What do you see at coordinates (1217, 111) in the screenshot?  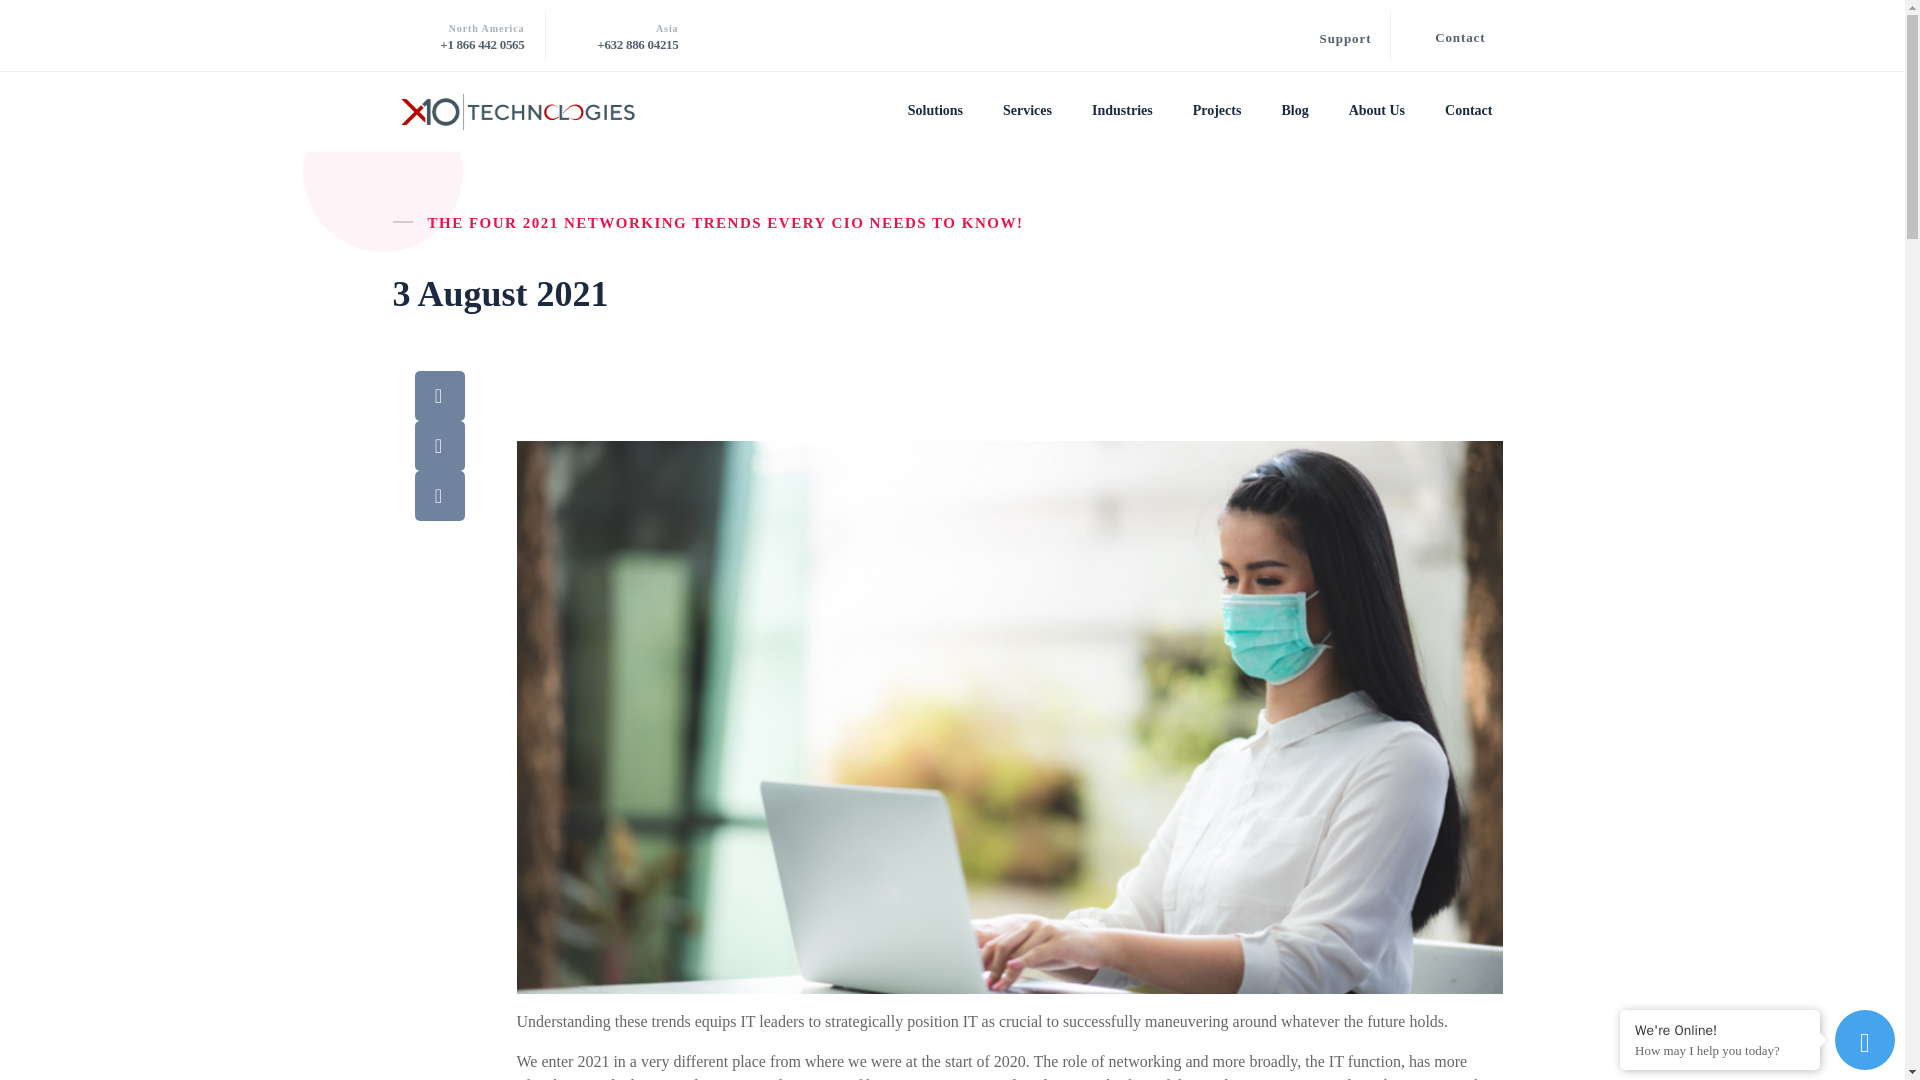 I see `Projects` at bounding box center [1217, 111].